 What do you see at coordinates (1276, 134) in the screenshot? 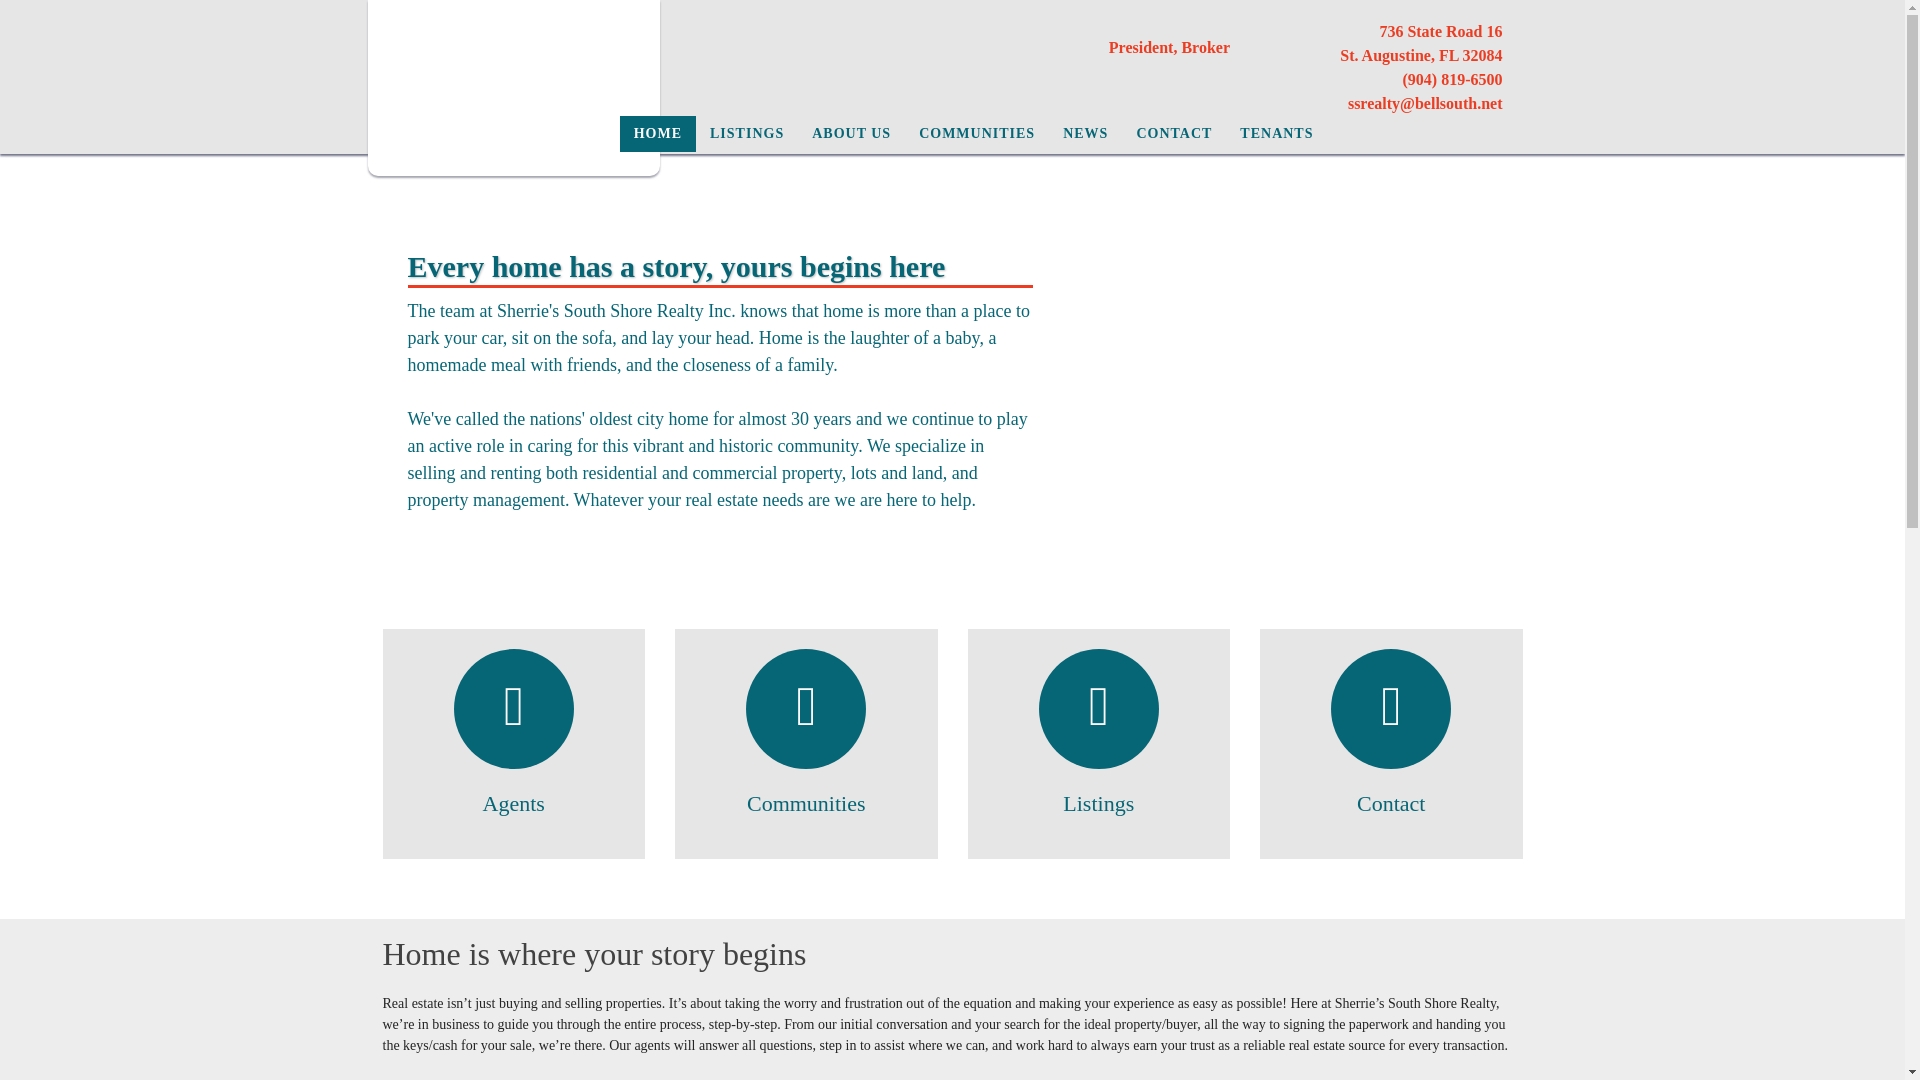
I see `TENANTS` at bounding box center [1276, 134].